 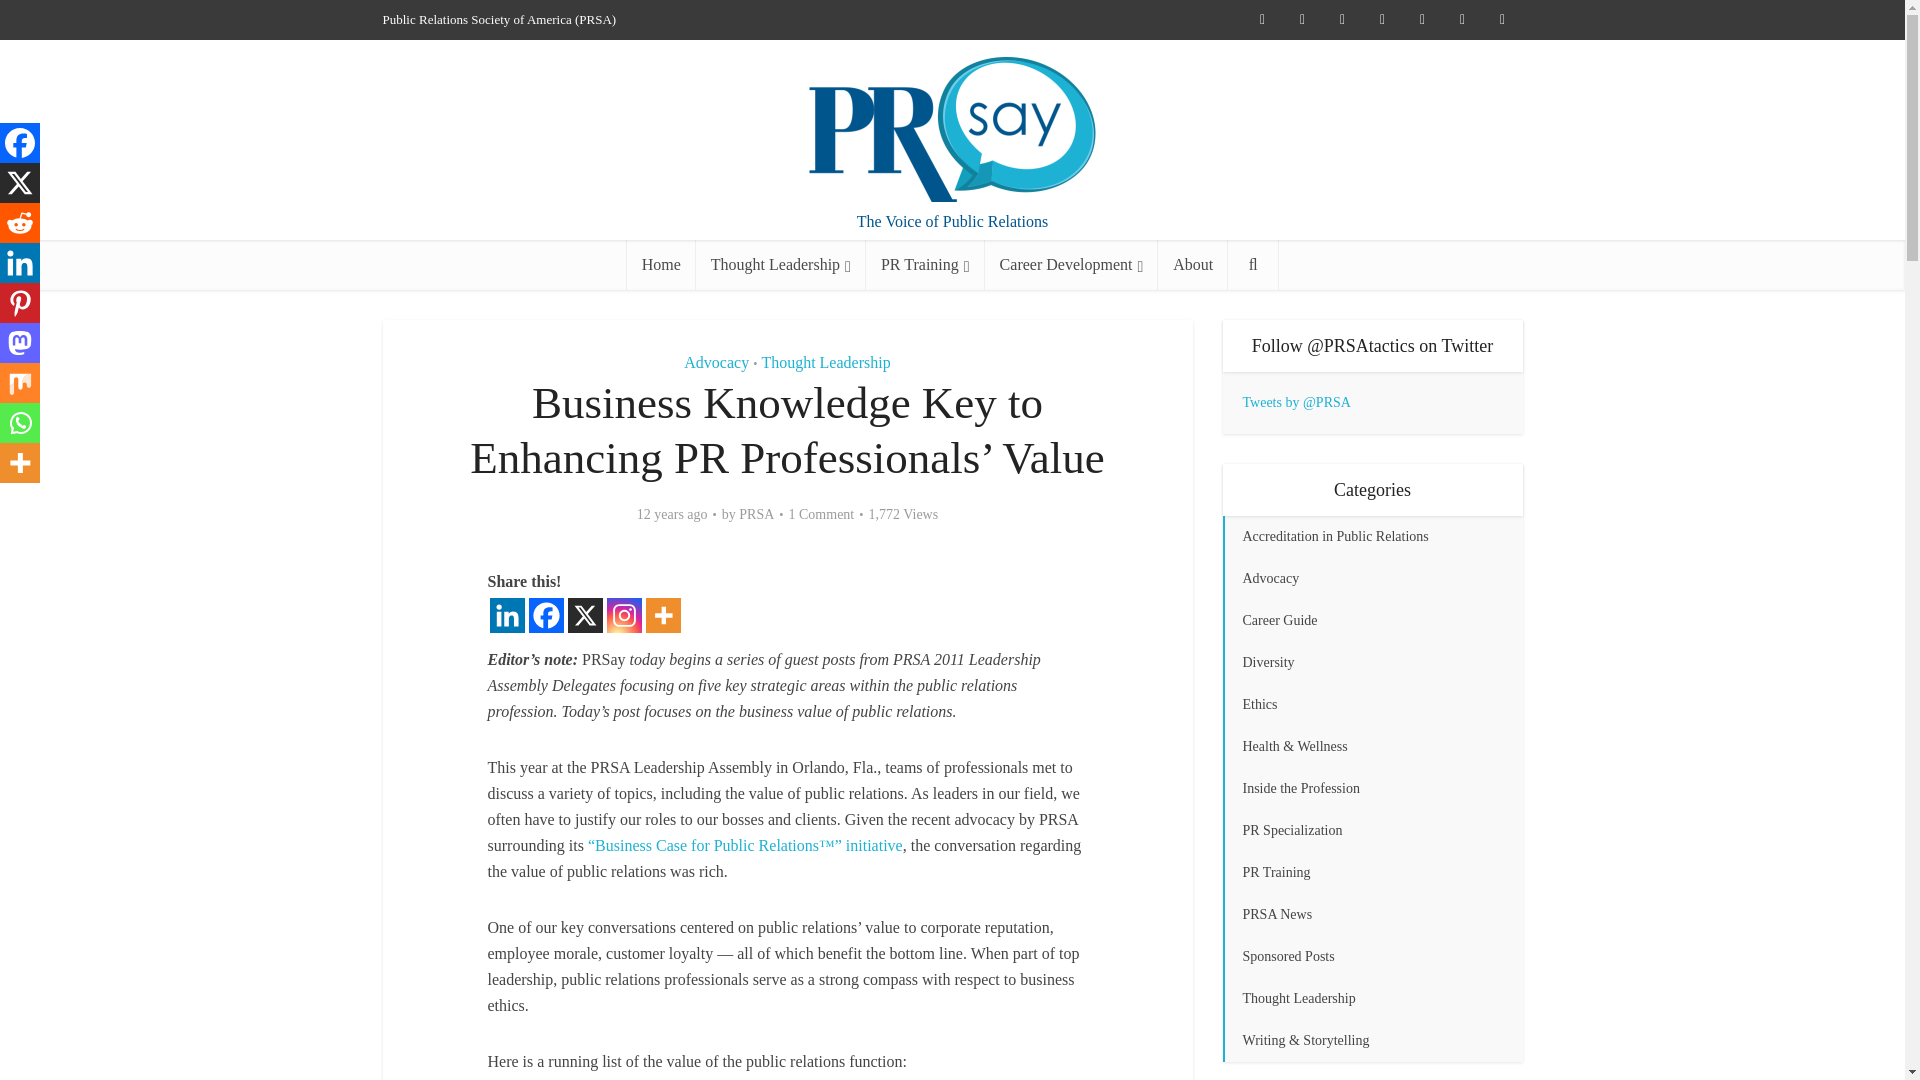 I want to click on Home, so click(x=661, y=264).